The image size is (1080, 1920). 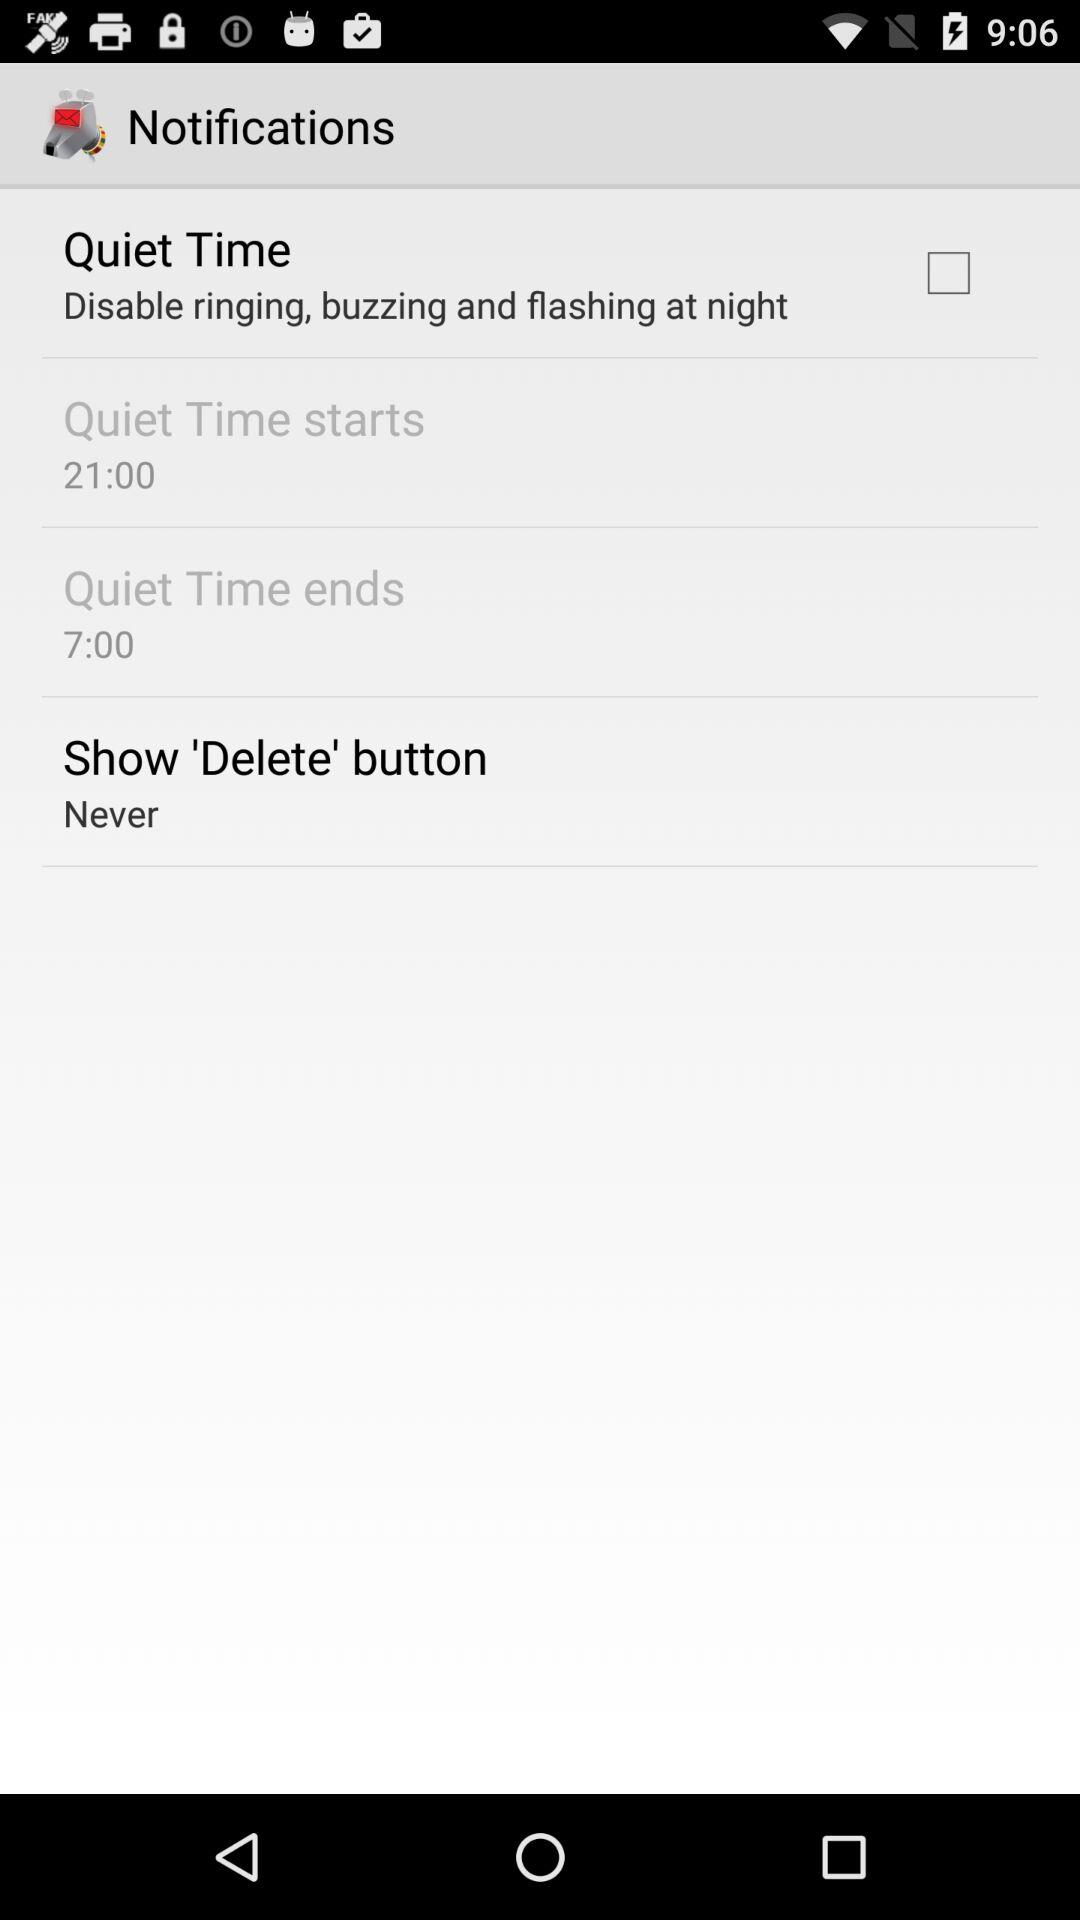 I want to click on choose the checkbox at the top right corner, so click(x=948, y=272).